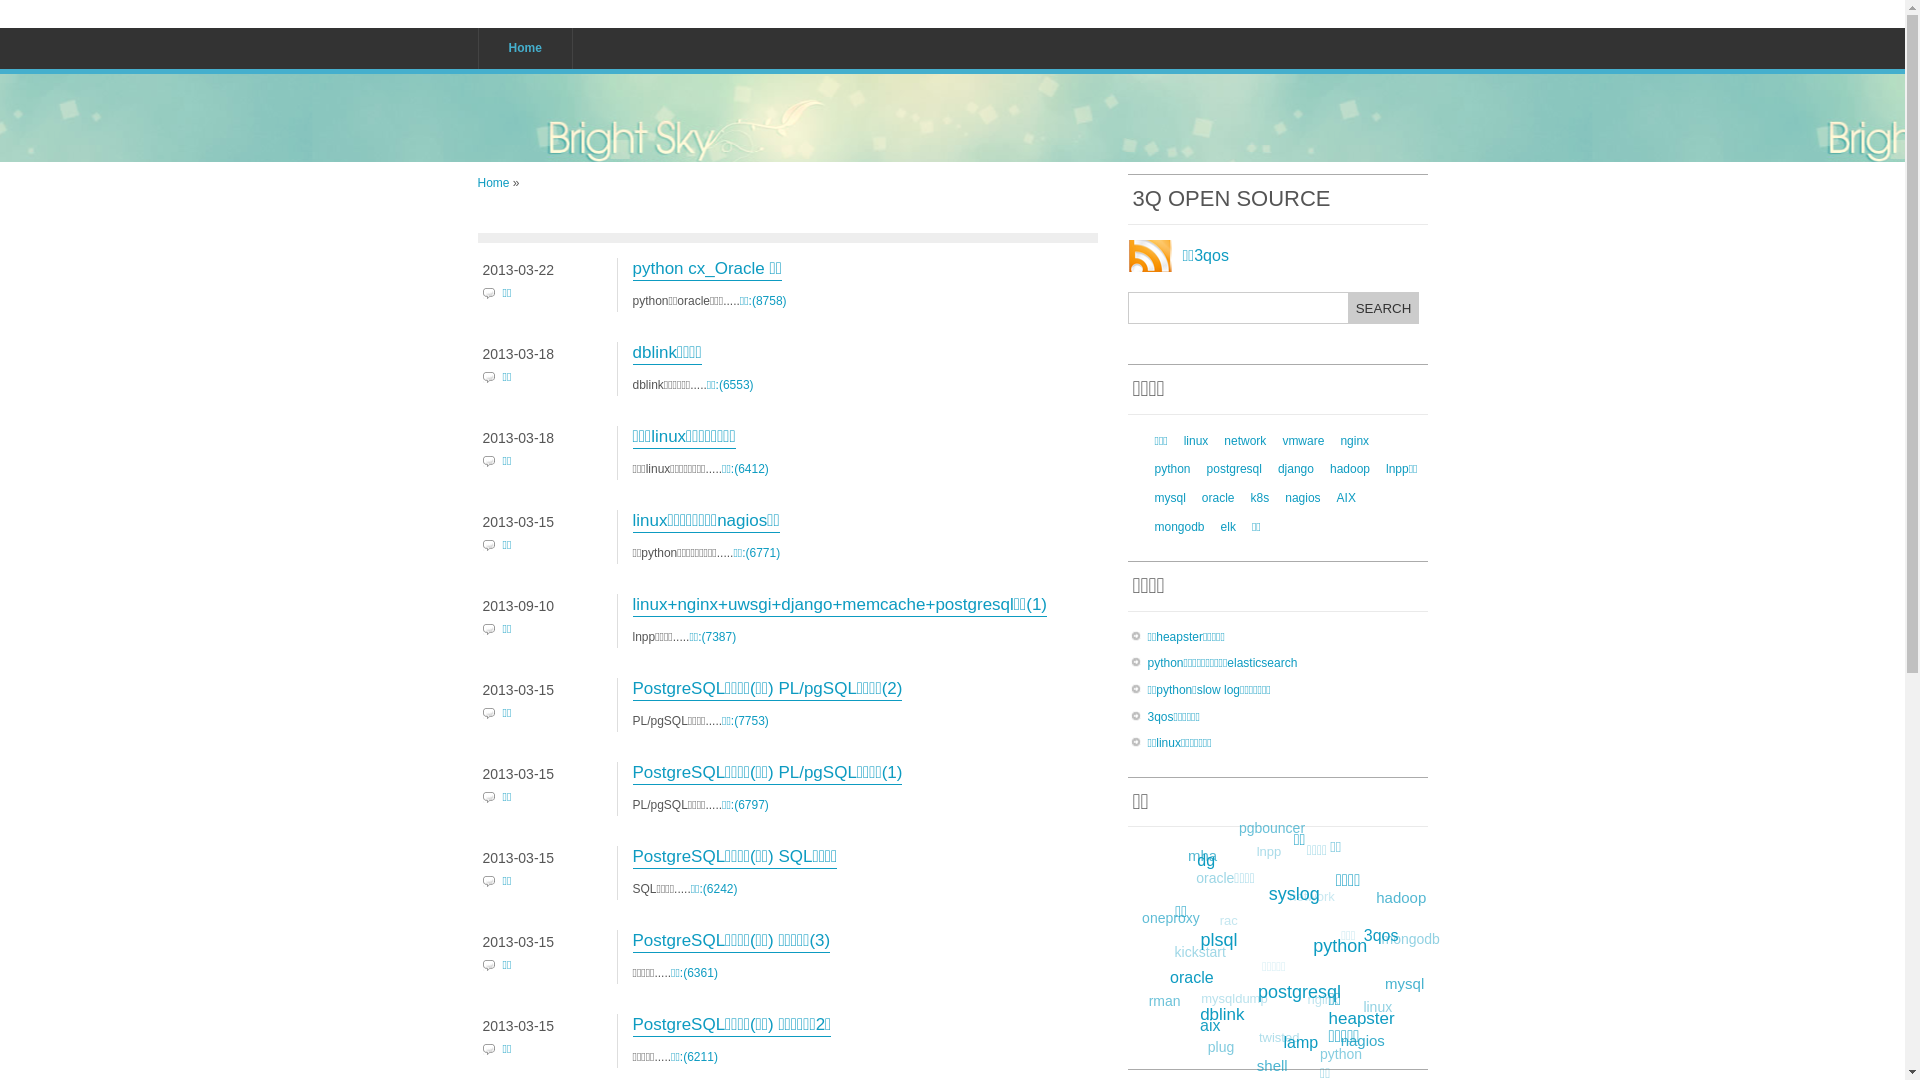 This screenshot has width=1920, height=1080. What do you see at coordinates (1300, 1044) in the screenshot?
I see `lamp` at bounding box center [1300, 1044].